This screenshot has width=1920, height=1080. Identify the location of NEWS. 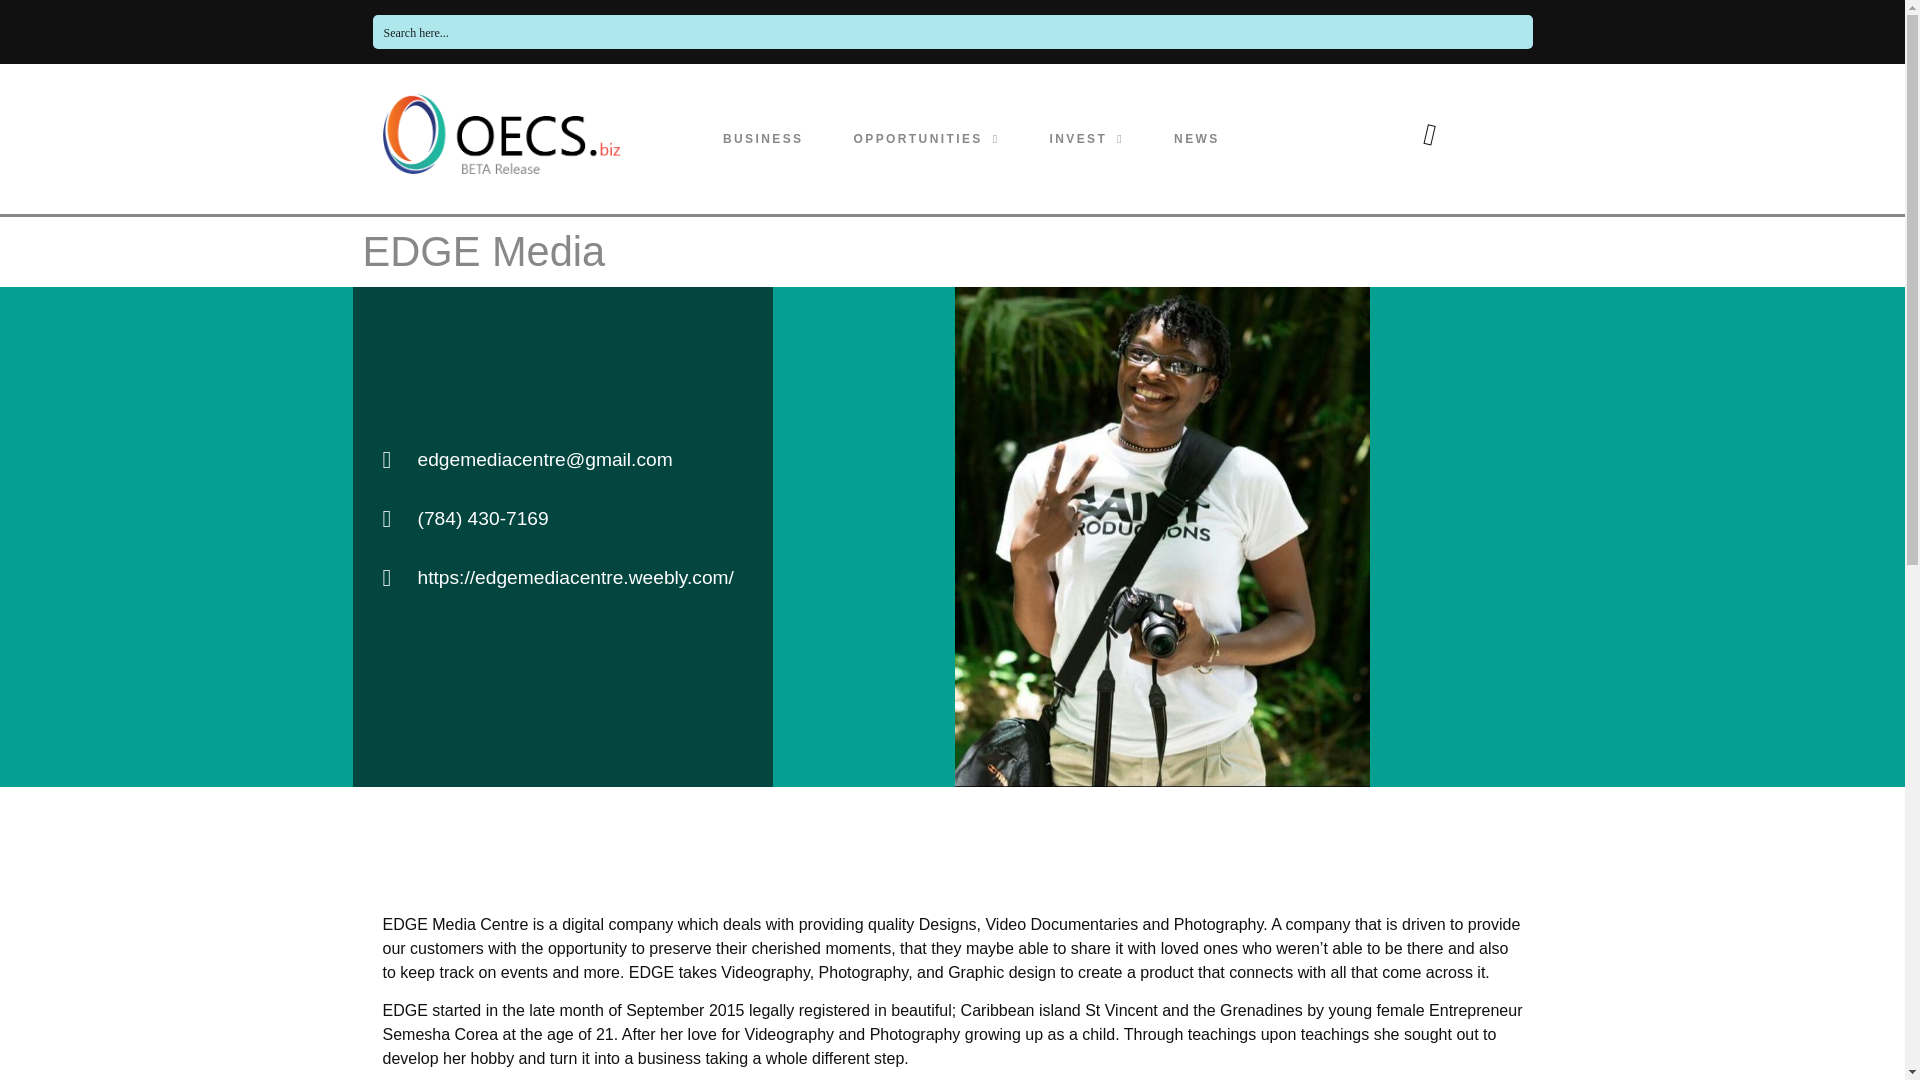
(1196, 138).